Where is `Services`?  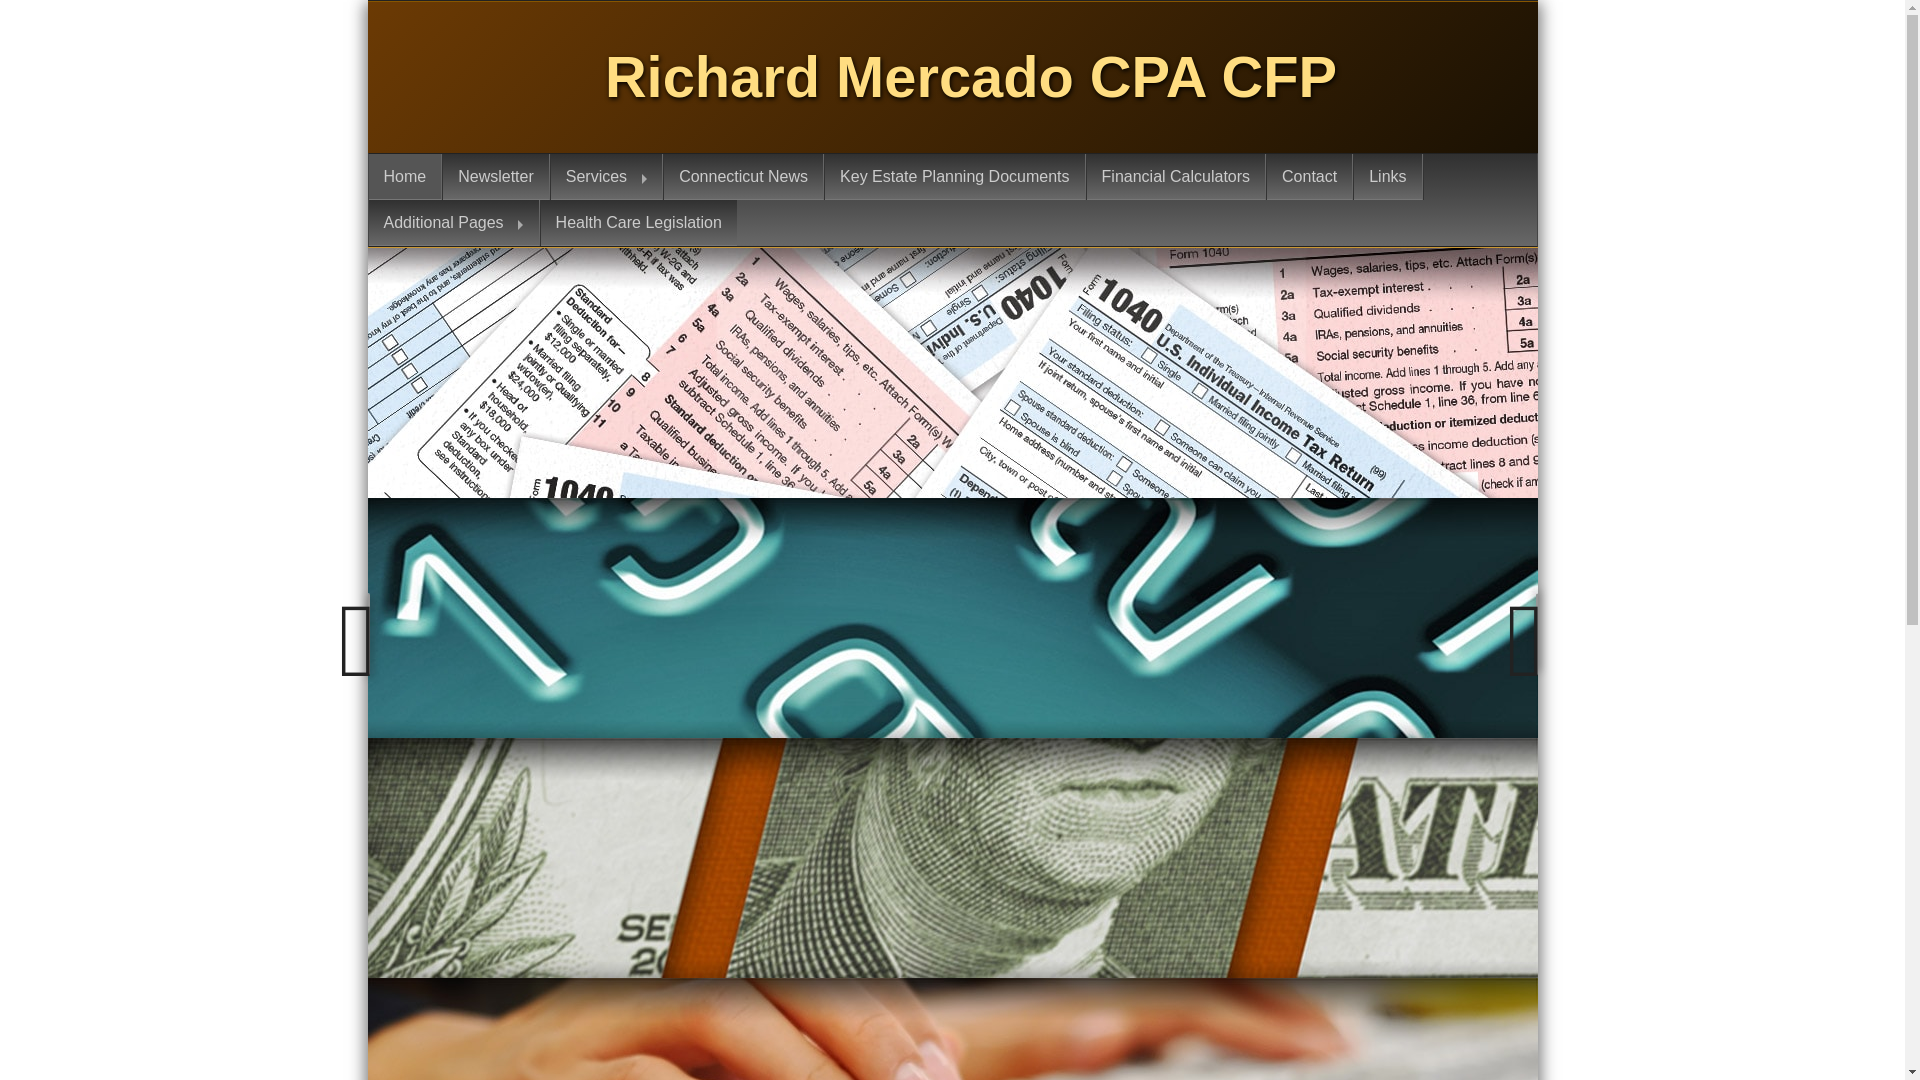
Services is located at coordinates (606, 176).